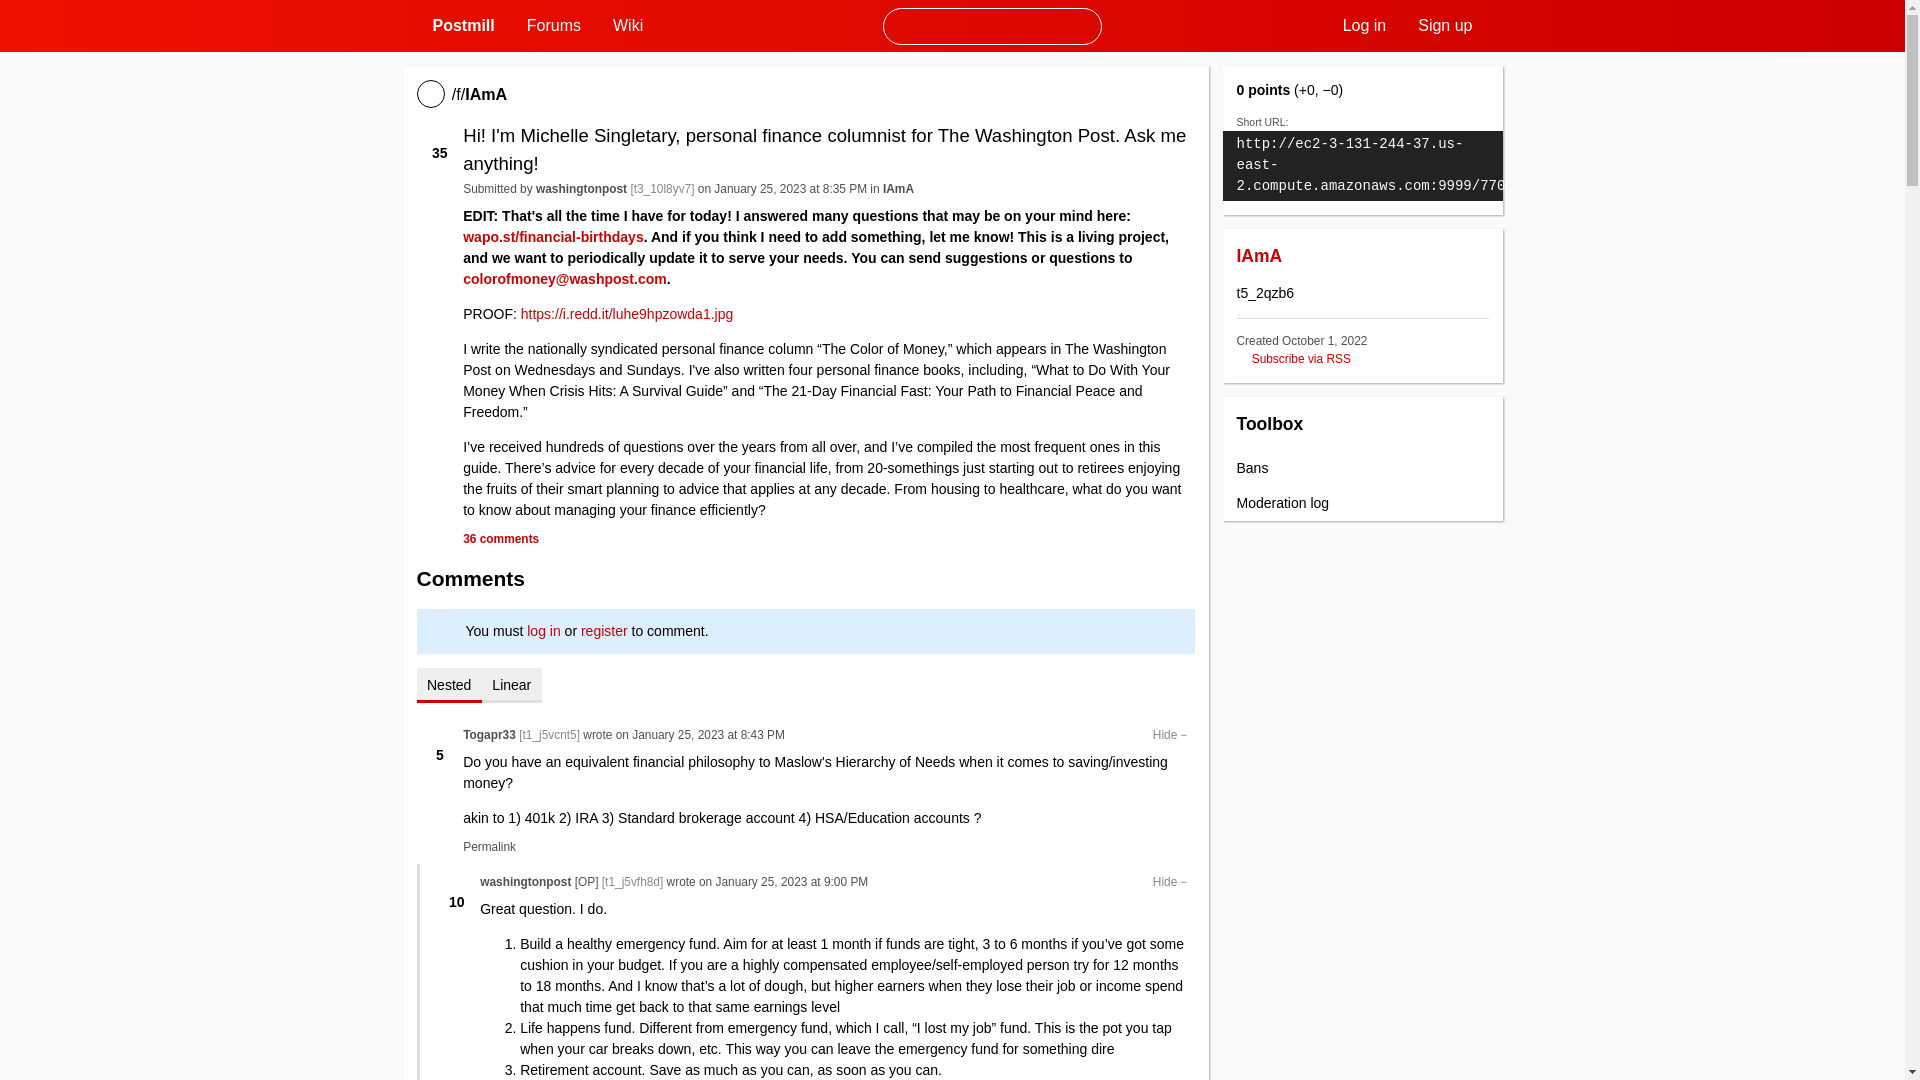 Image resolution: width=1920 pixels, height=1080 pixels. What do you see at coordinates (500, 539) in the screenshot?
I see `36 comments` at bounding box center [500, 539].